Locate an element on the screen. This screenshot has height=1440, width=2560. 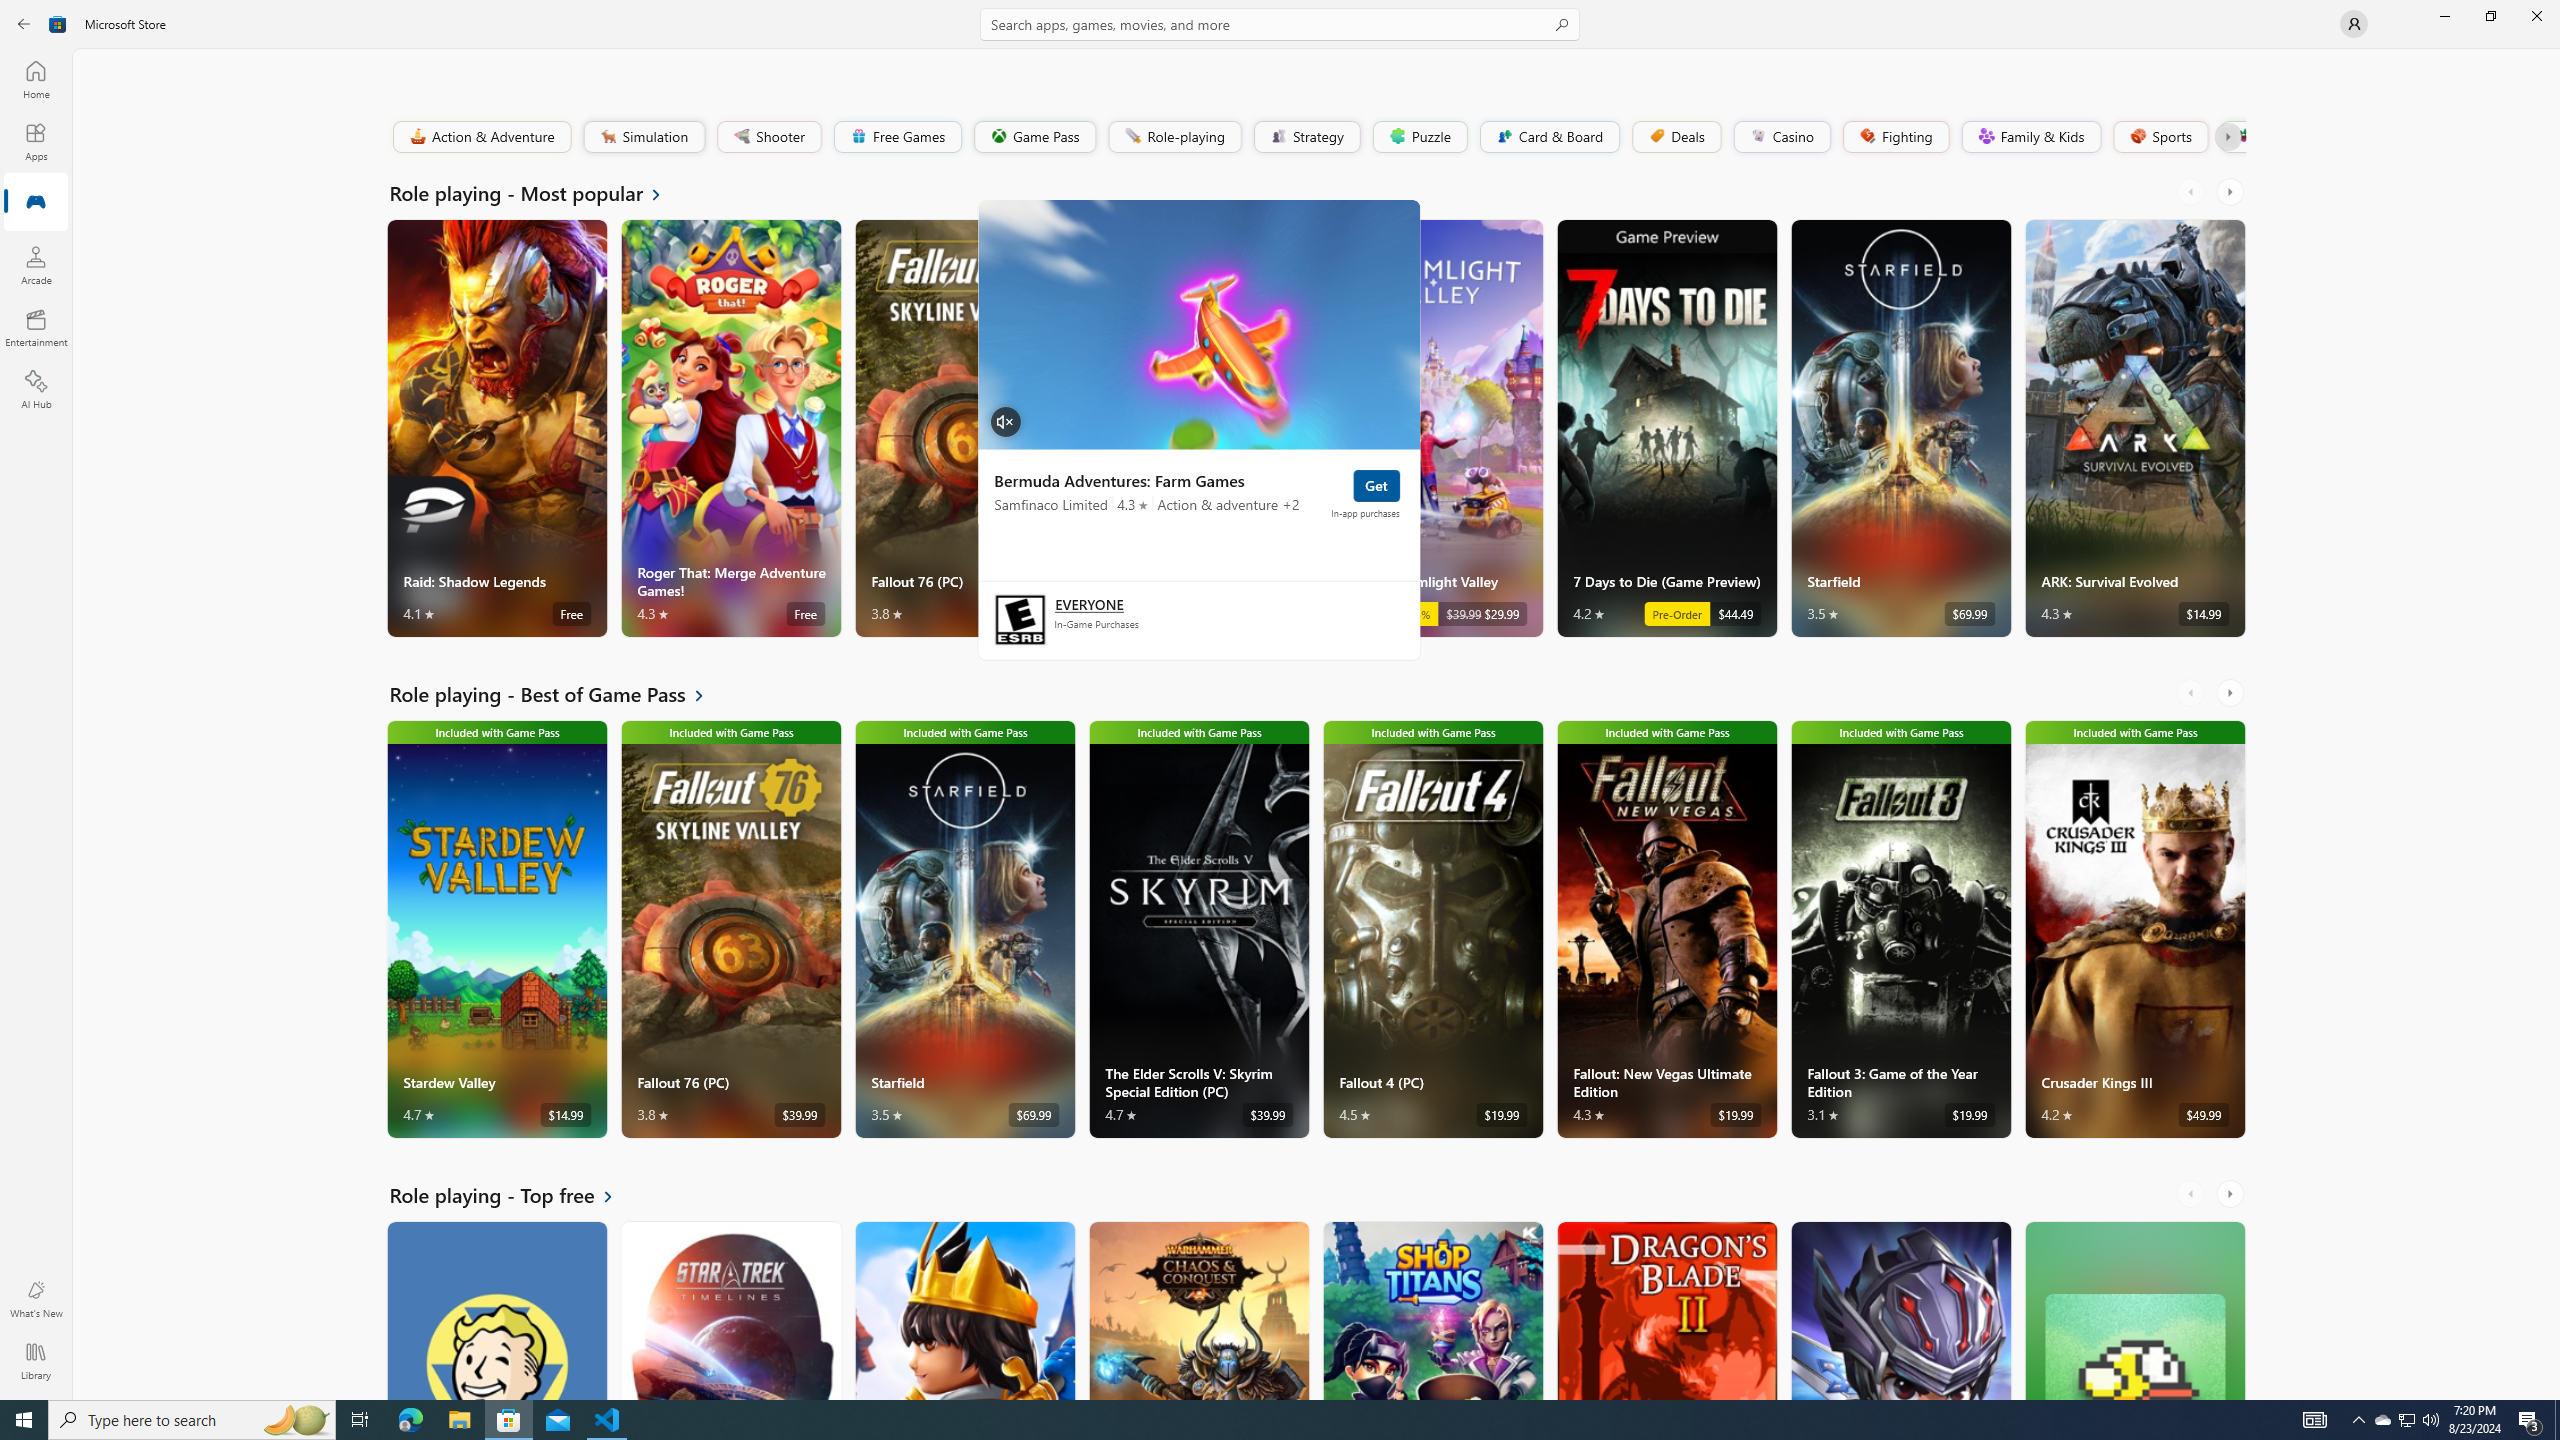
Platformer is located at coordinates (2232, 136).